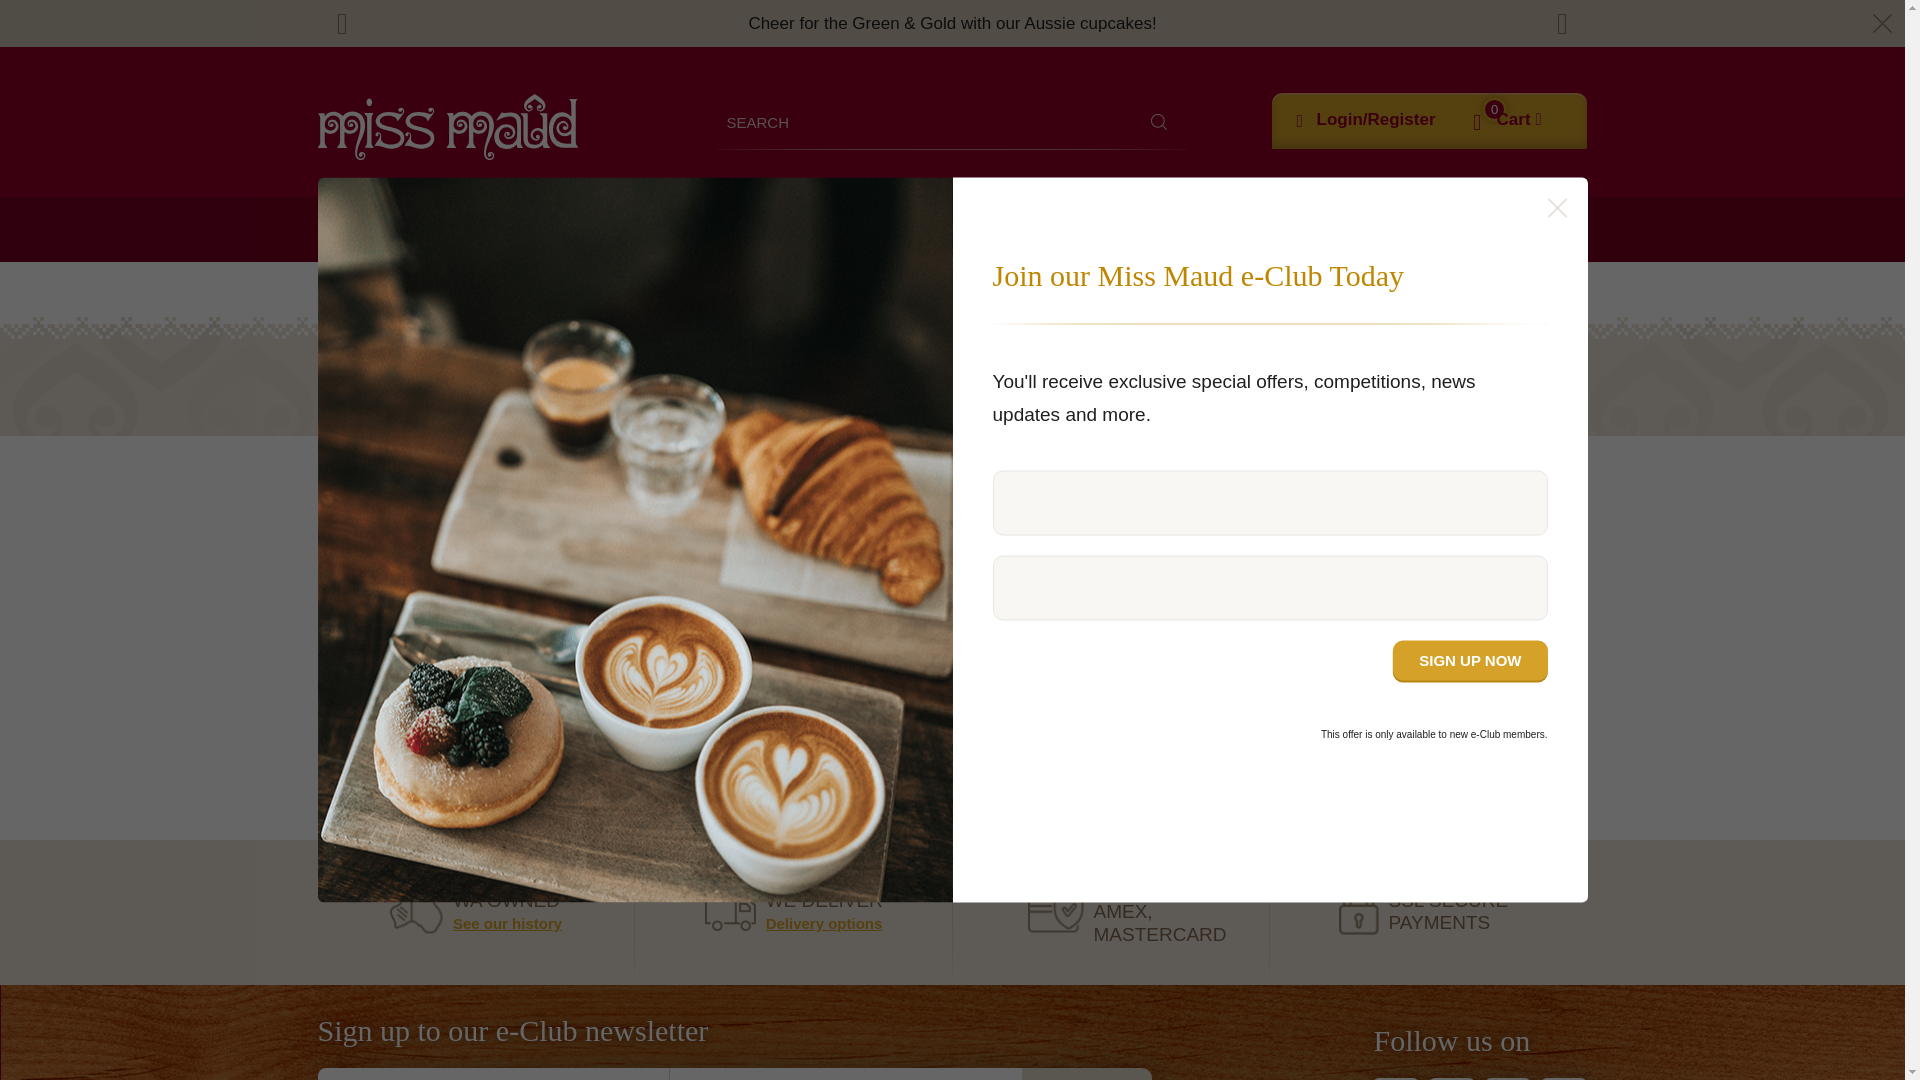 The width and height of the screenshot is (1920, 1080). I want to click on SPECIAL DIETARY, so click(918, 229).